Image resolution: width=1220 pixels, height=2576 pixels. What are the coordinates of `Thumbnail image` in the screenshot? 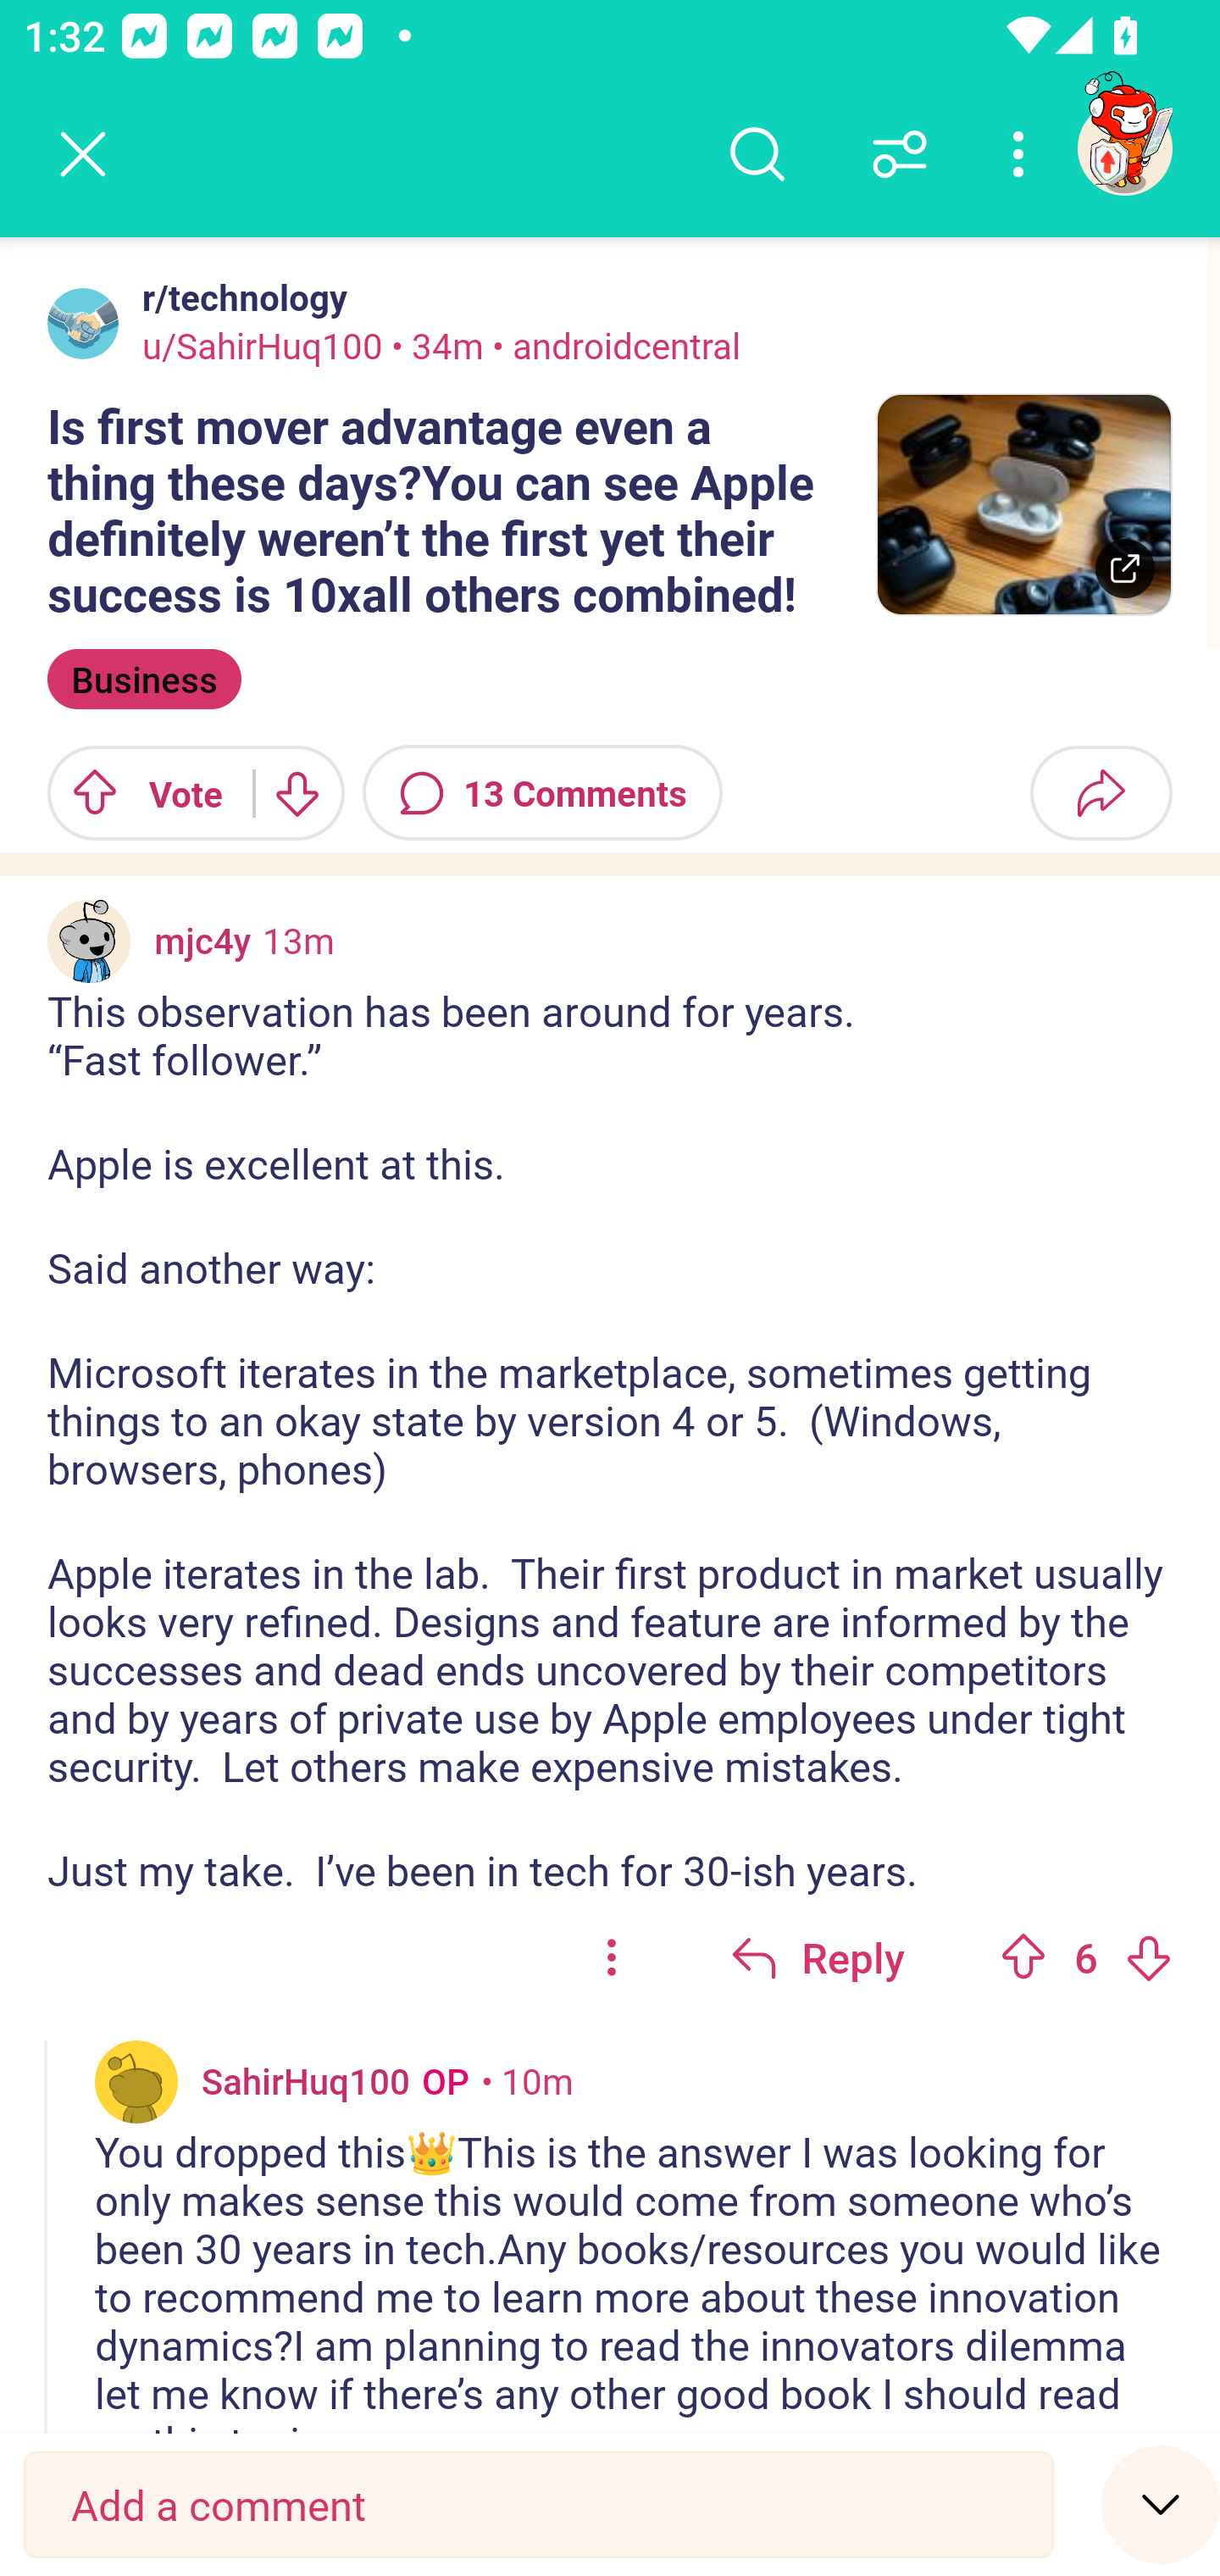 It's located at (1023, 505).